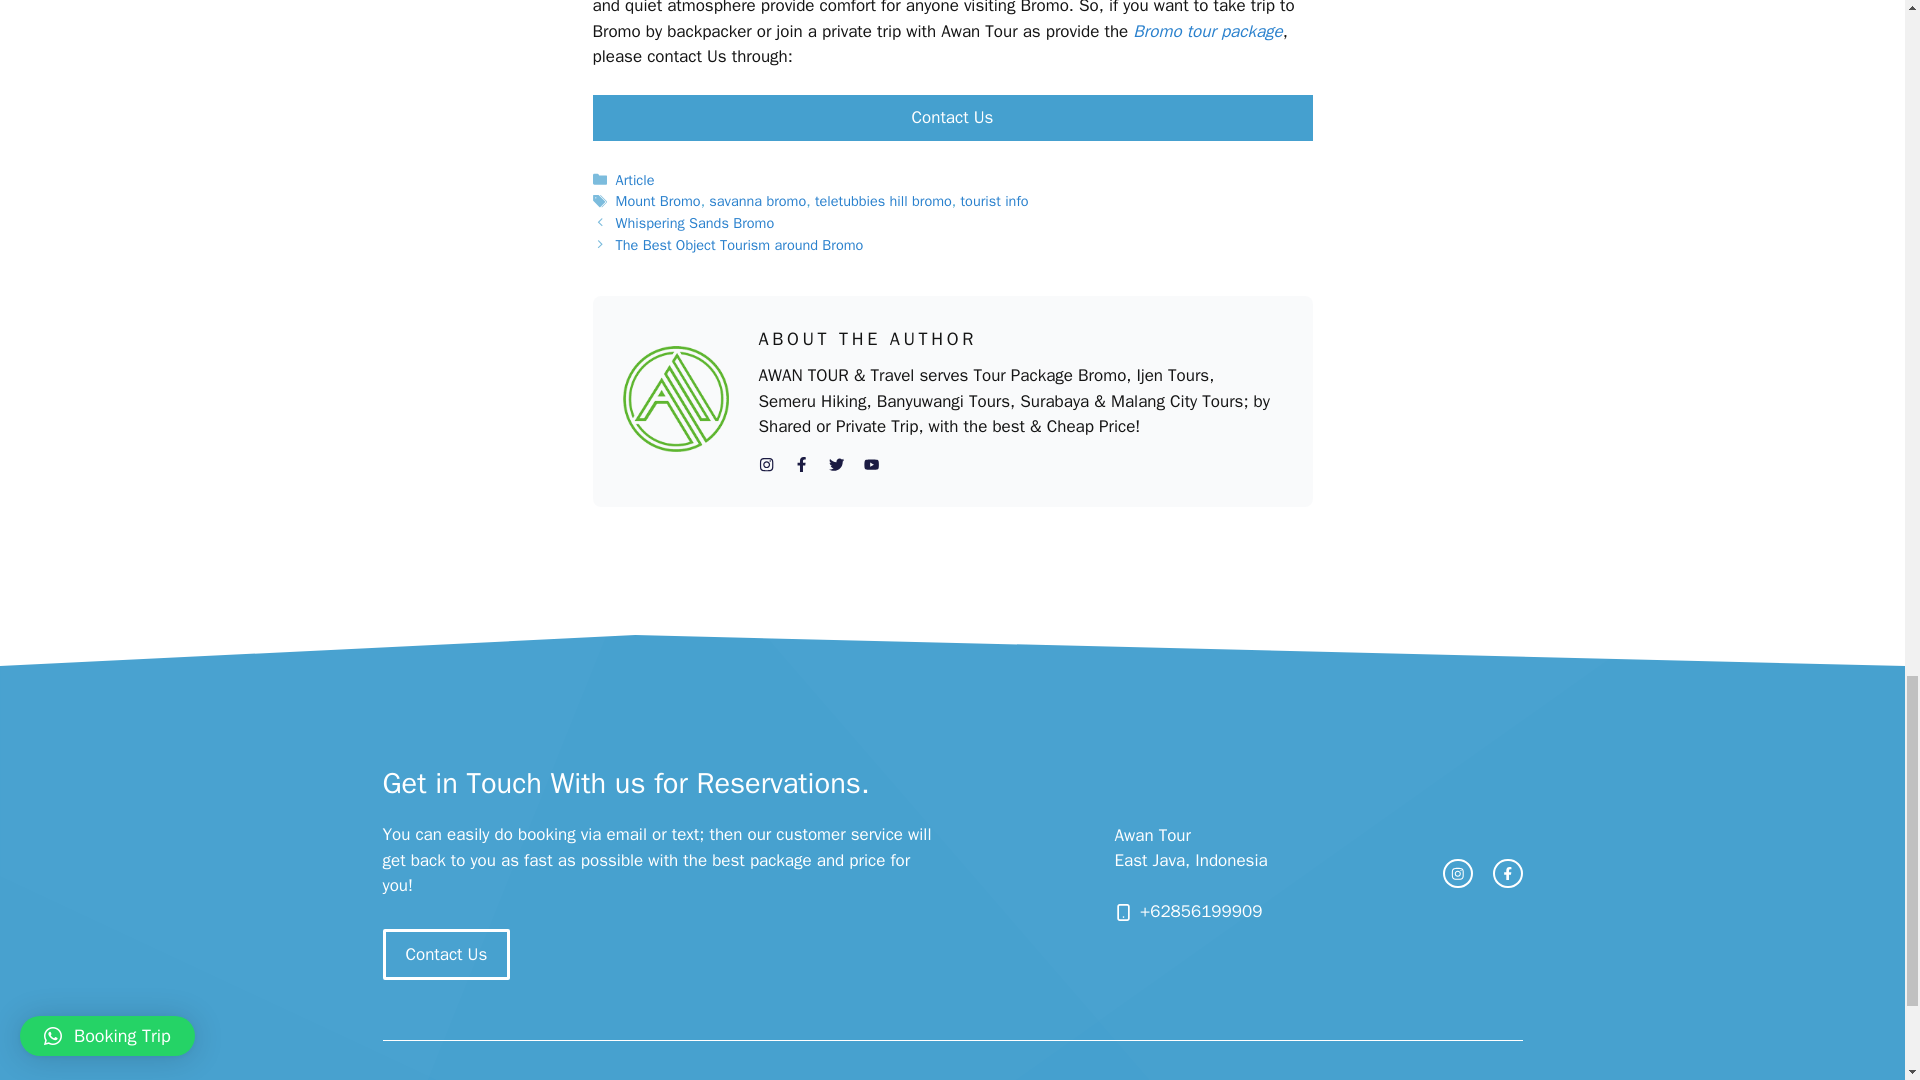 Image resolution: width=1920 pixels, height=1080 pixels. Describe the element at coordinates (446, 954) in the screenshot. I see `Contact Us` at that location.